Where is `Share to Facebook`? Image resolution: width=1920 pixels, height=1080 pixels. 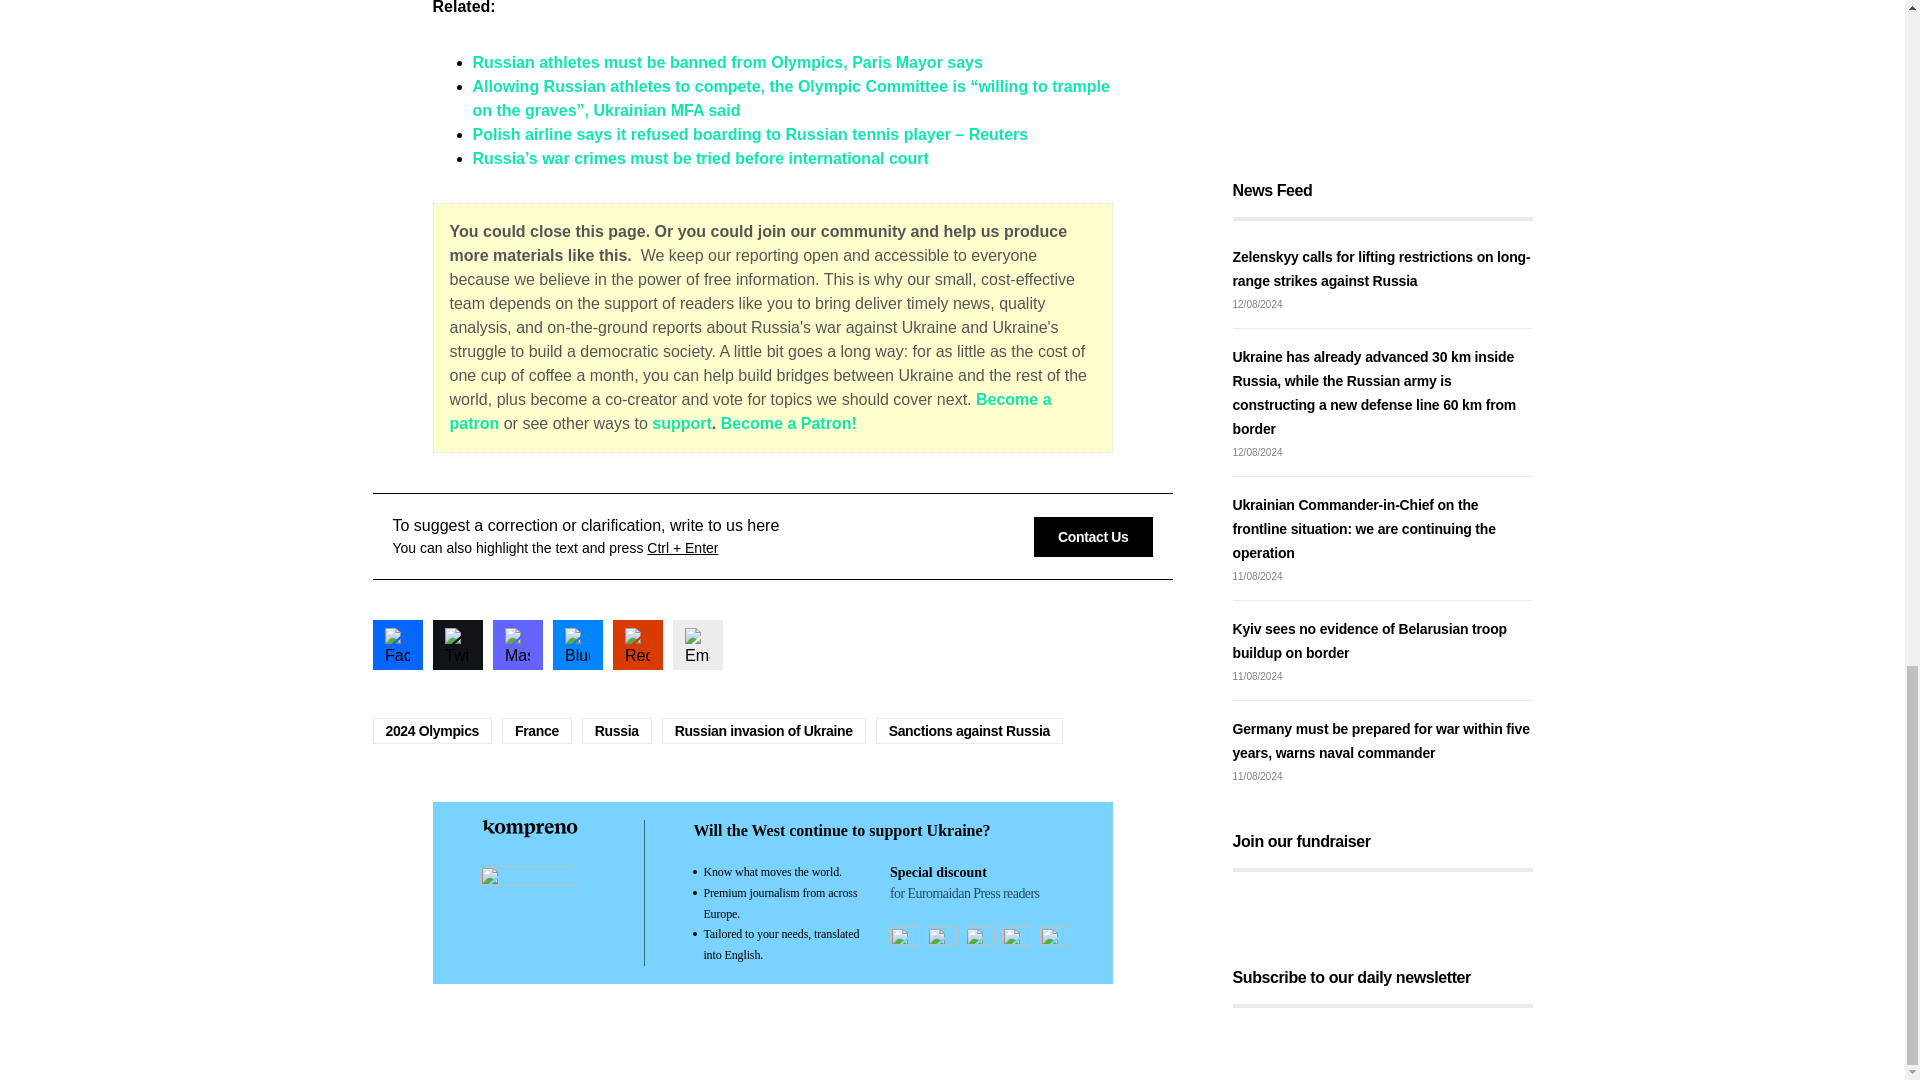 Share to Facebook is located at coordinates (397, 644).